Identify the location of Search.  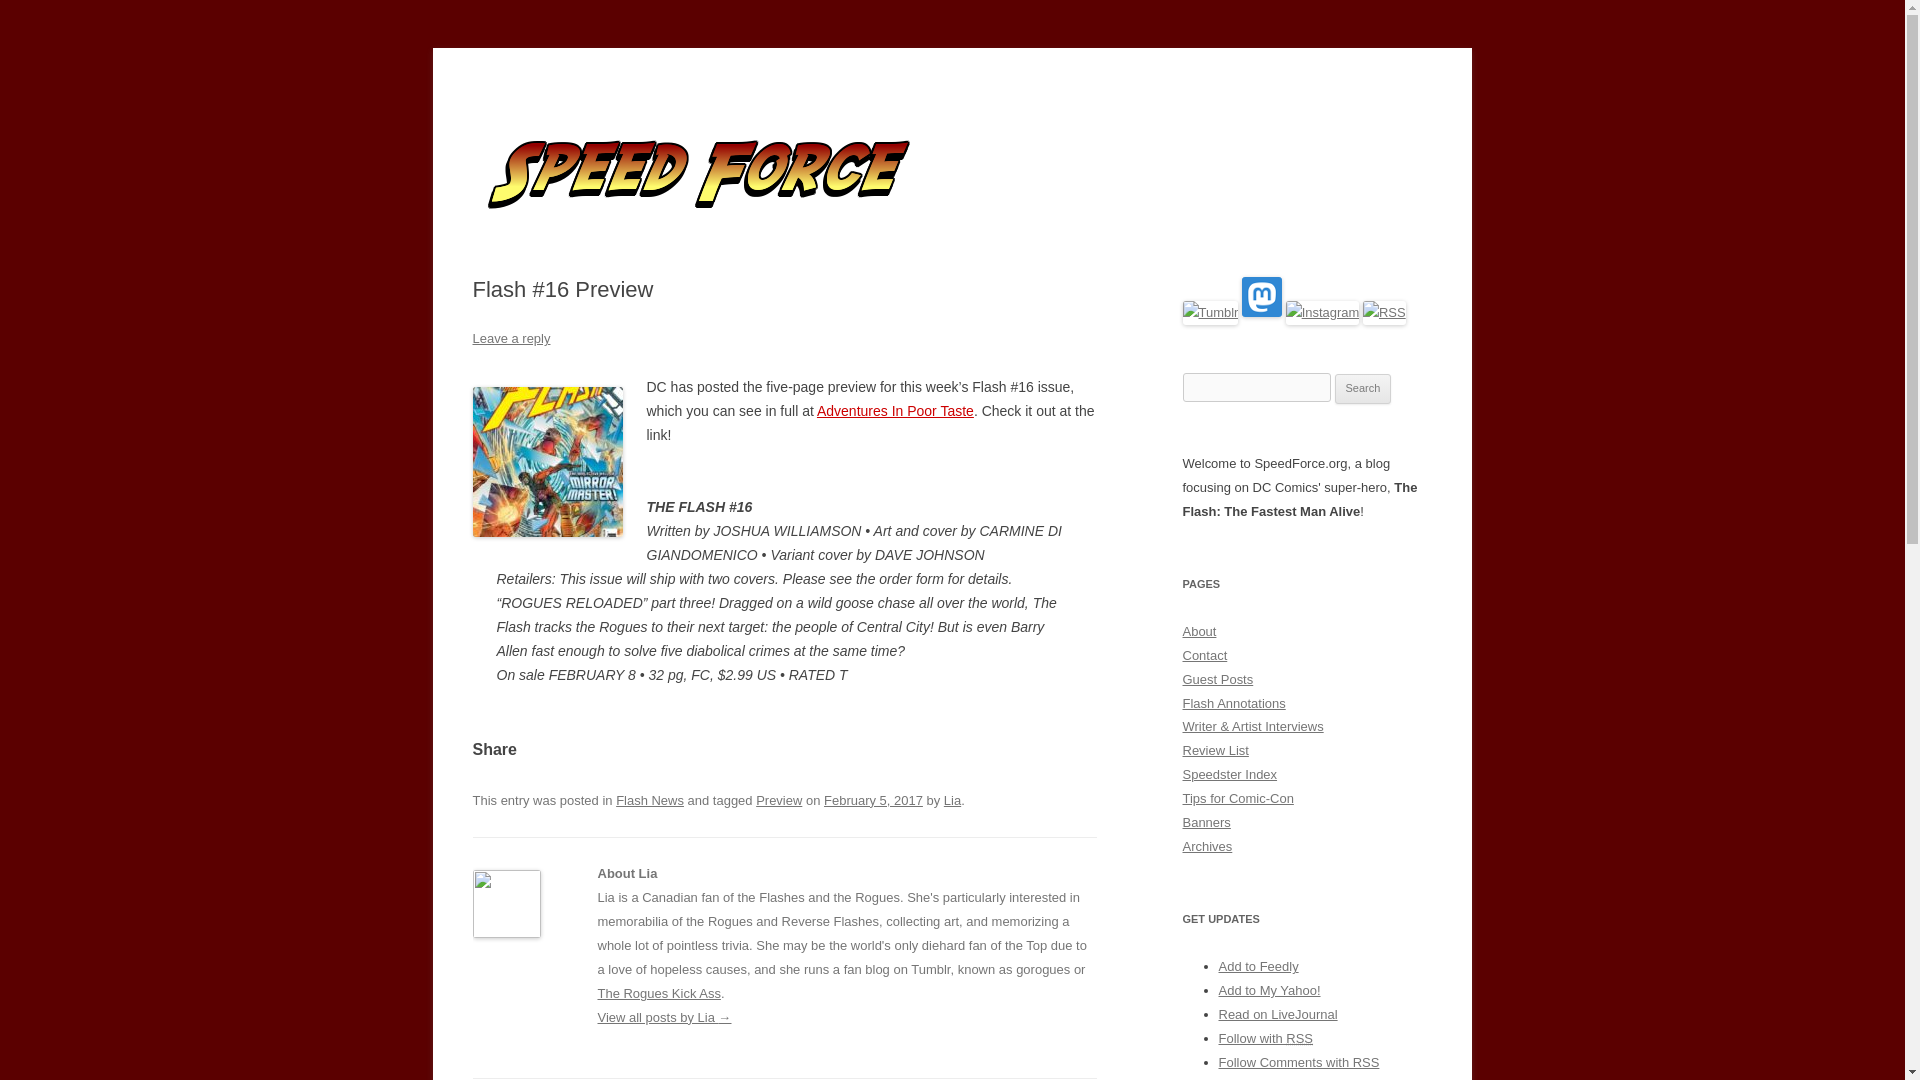
(1363, 388).